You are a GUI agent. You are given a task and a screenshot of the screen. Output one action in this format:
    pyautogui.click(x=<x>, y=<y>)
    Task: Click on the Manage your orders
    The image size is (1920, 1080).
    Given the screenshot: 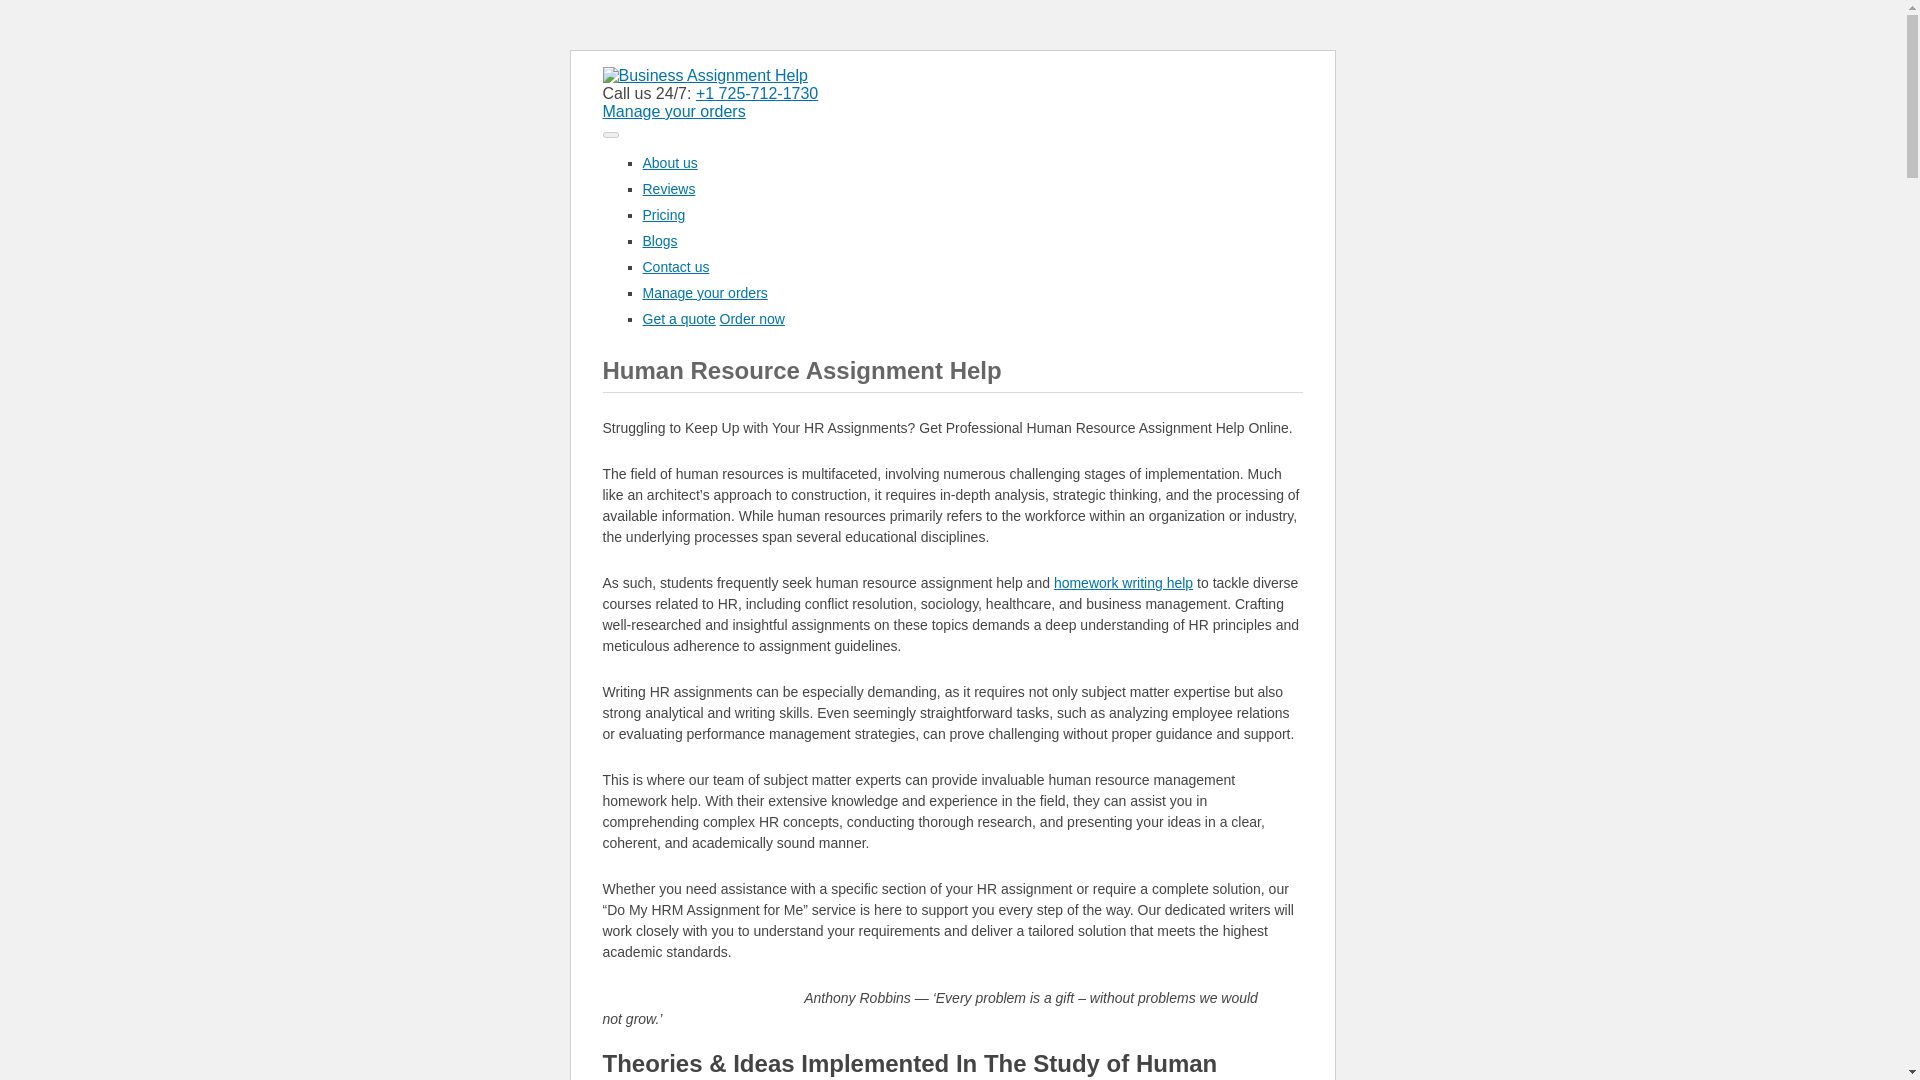 What is the action you would take?
    pyautogui.click(x=673, y=110)
    